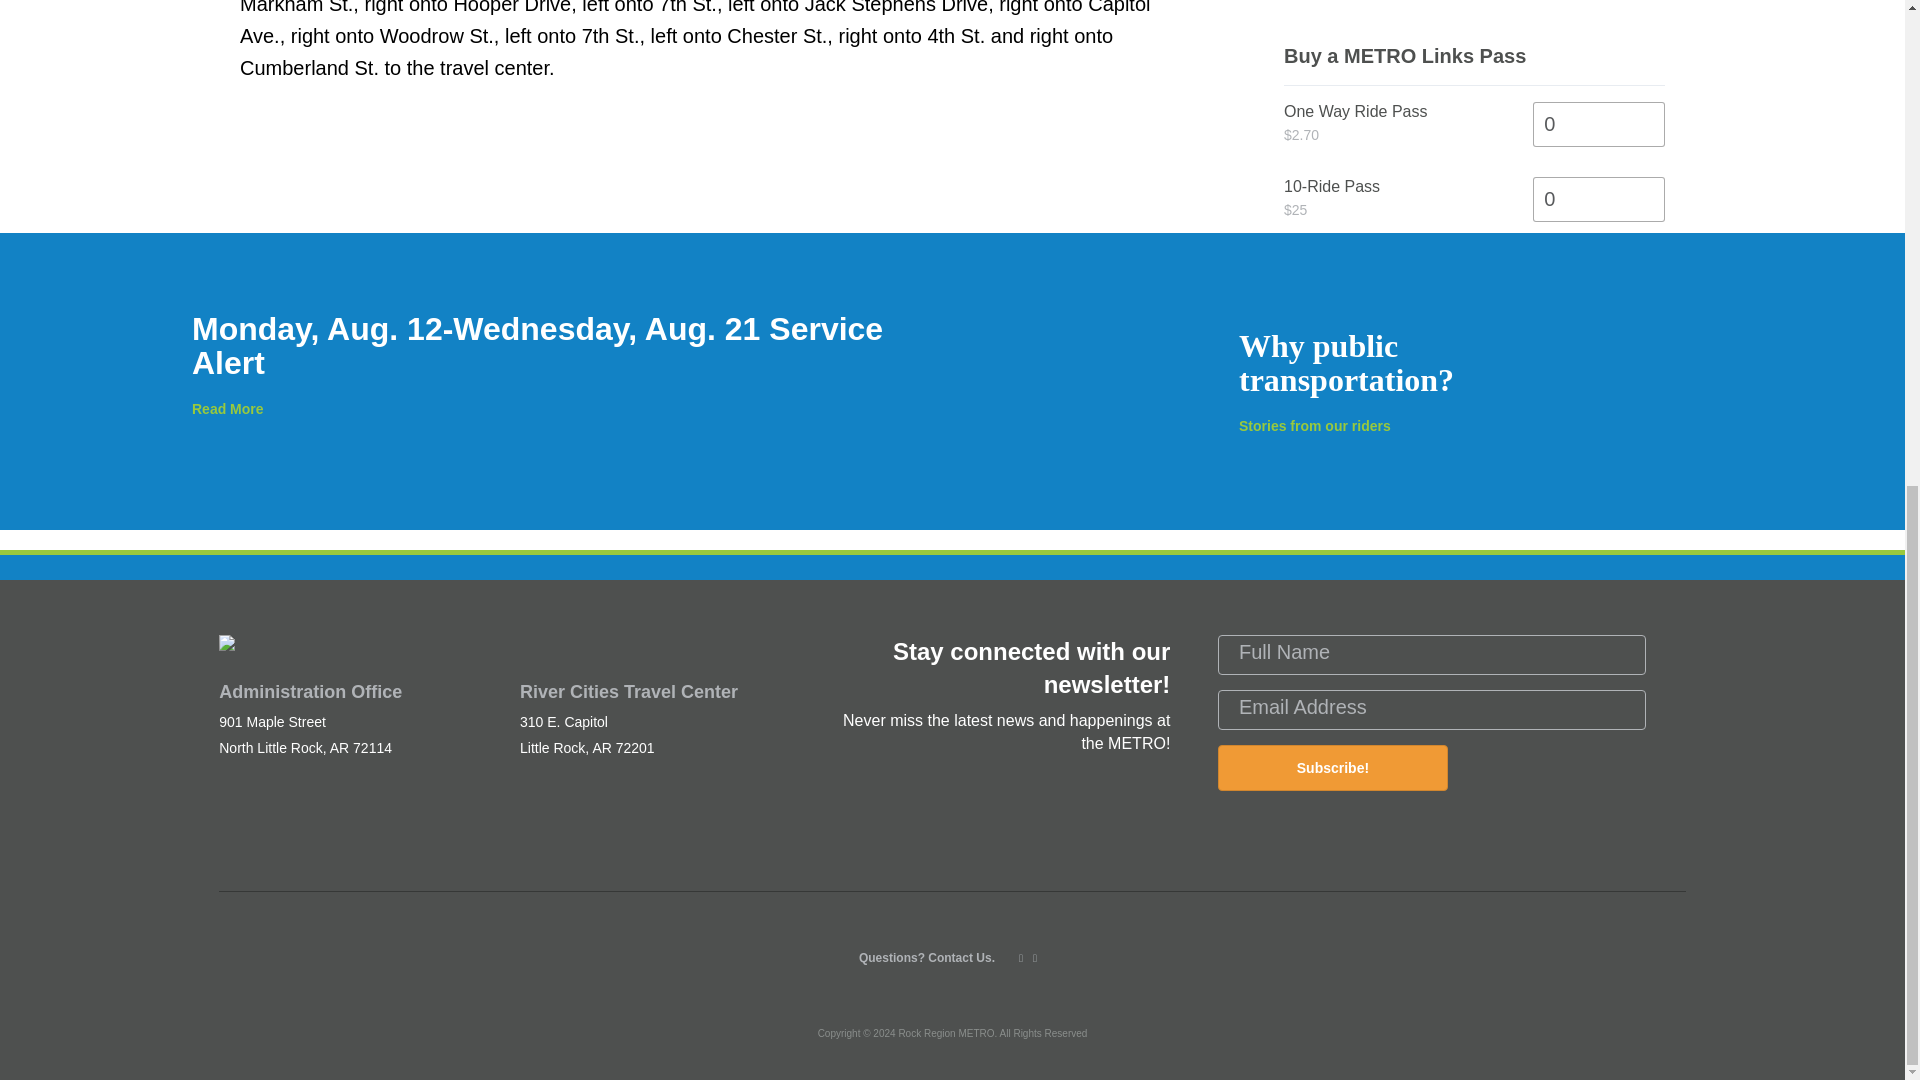  What do you see at coordinates (1598, 200) in the screenshot?
I see `0` at bounding box center [1598, 200].